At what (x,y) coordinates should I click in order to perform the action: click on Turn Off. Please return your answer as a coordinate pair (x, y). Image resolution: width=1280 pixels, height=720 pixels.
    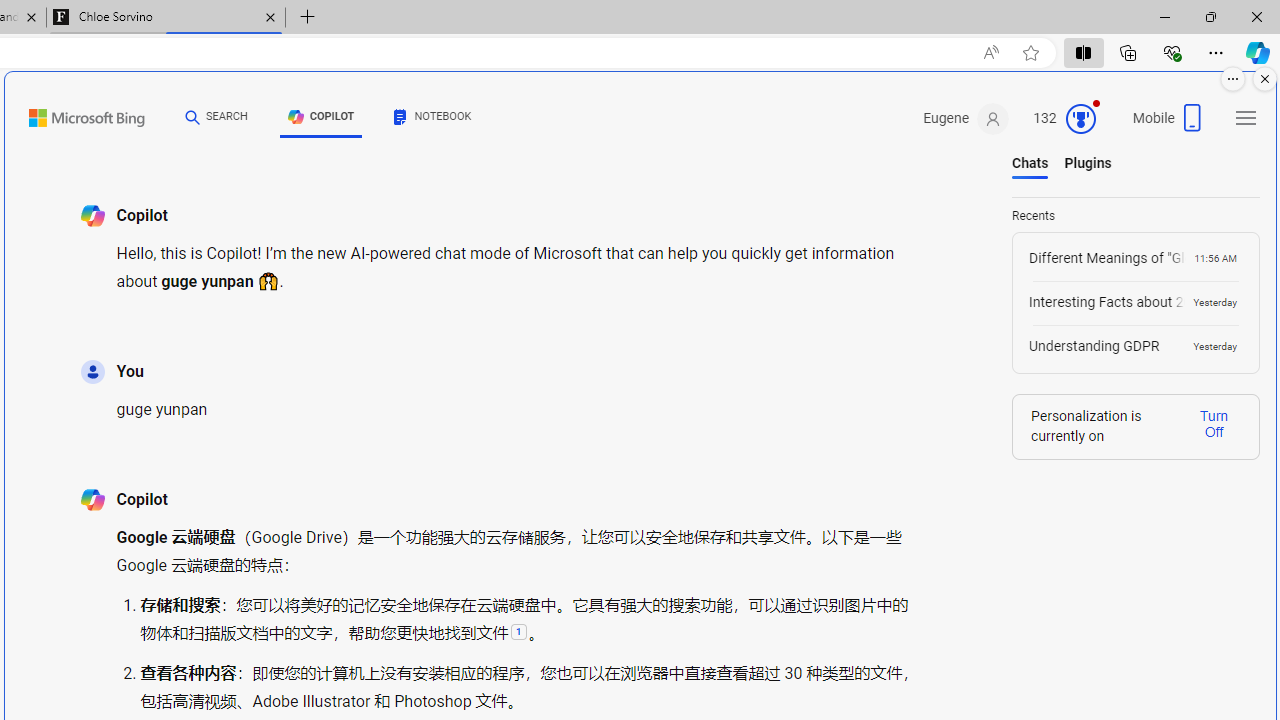
    Looking at the image, I should click on (1214, 423).